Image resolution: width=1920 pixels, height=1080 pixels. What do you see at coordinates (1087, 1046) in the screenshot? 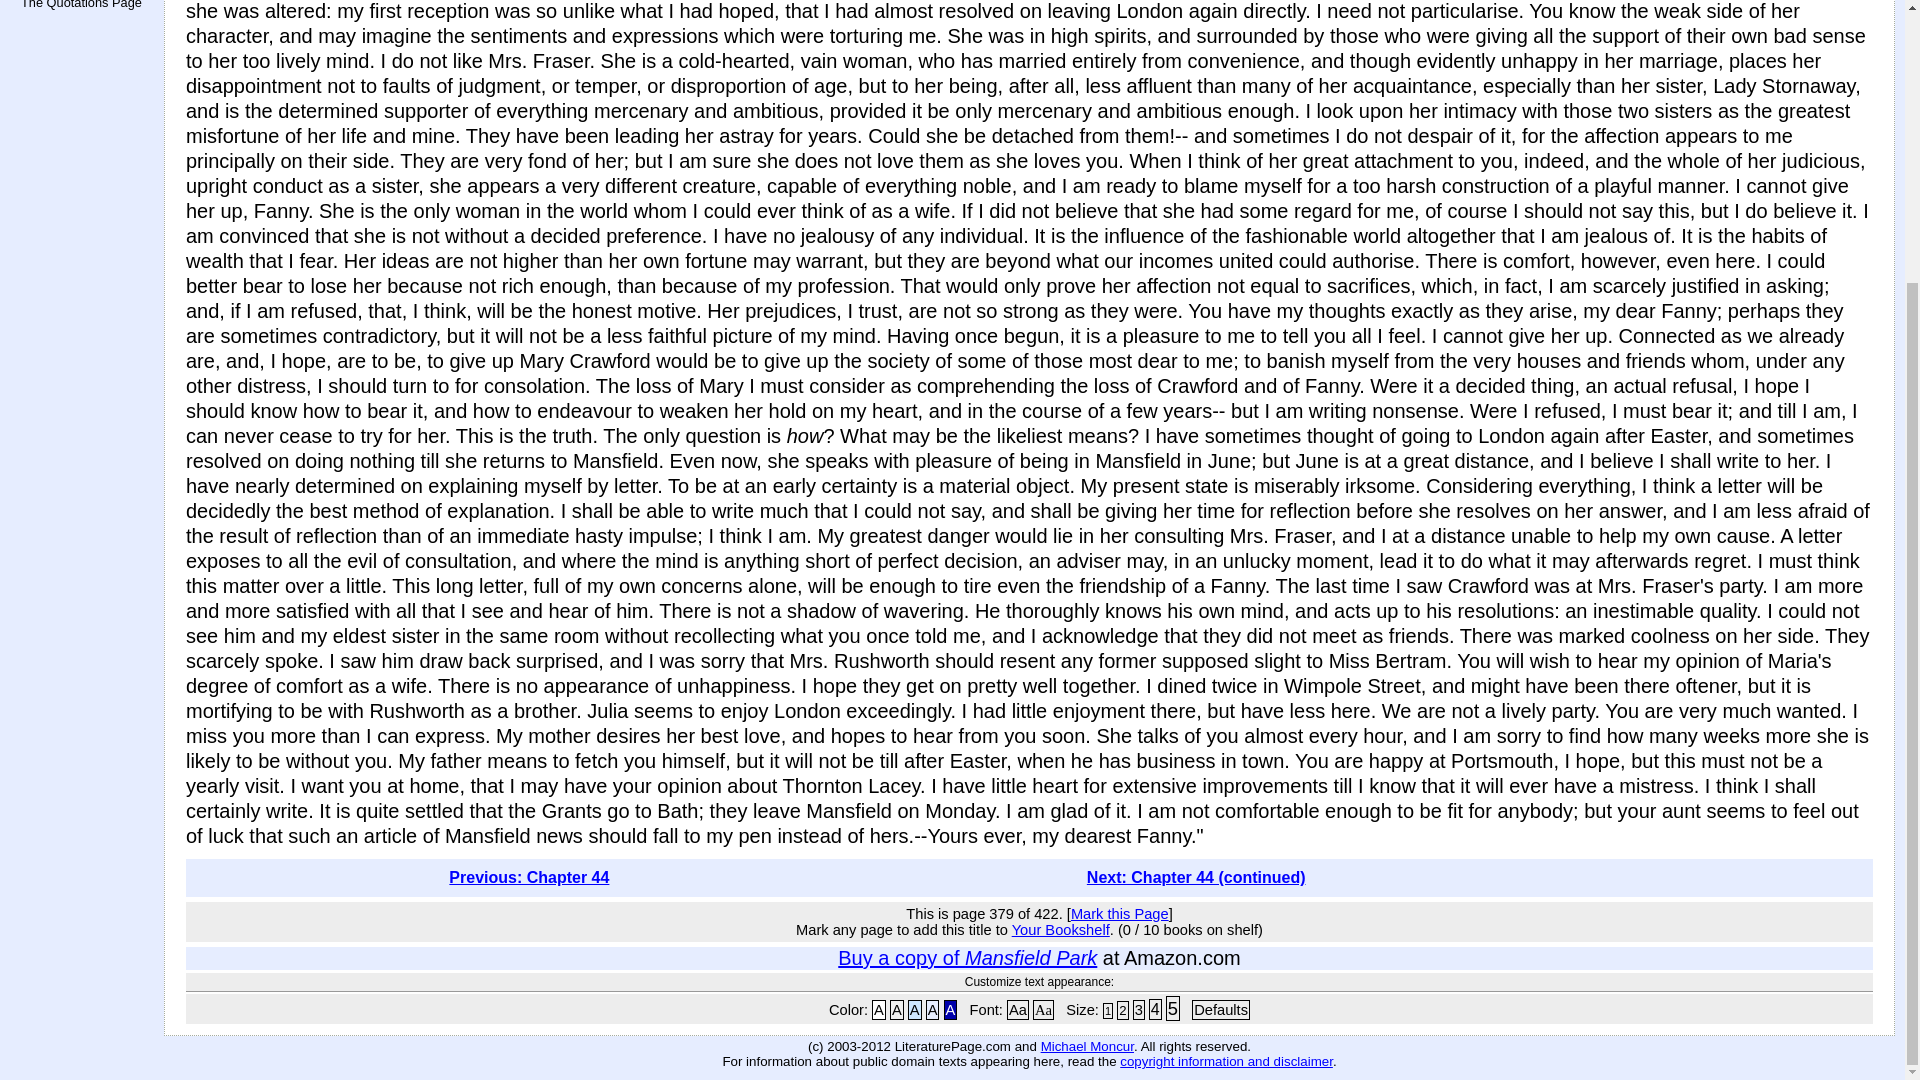
I see `Michael Moncur` at bounding box center [1087, 1046].